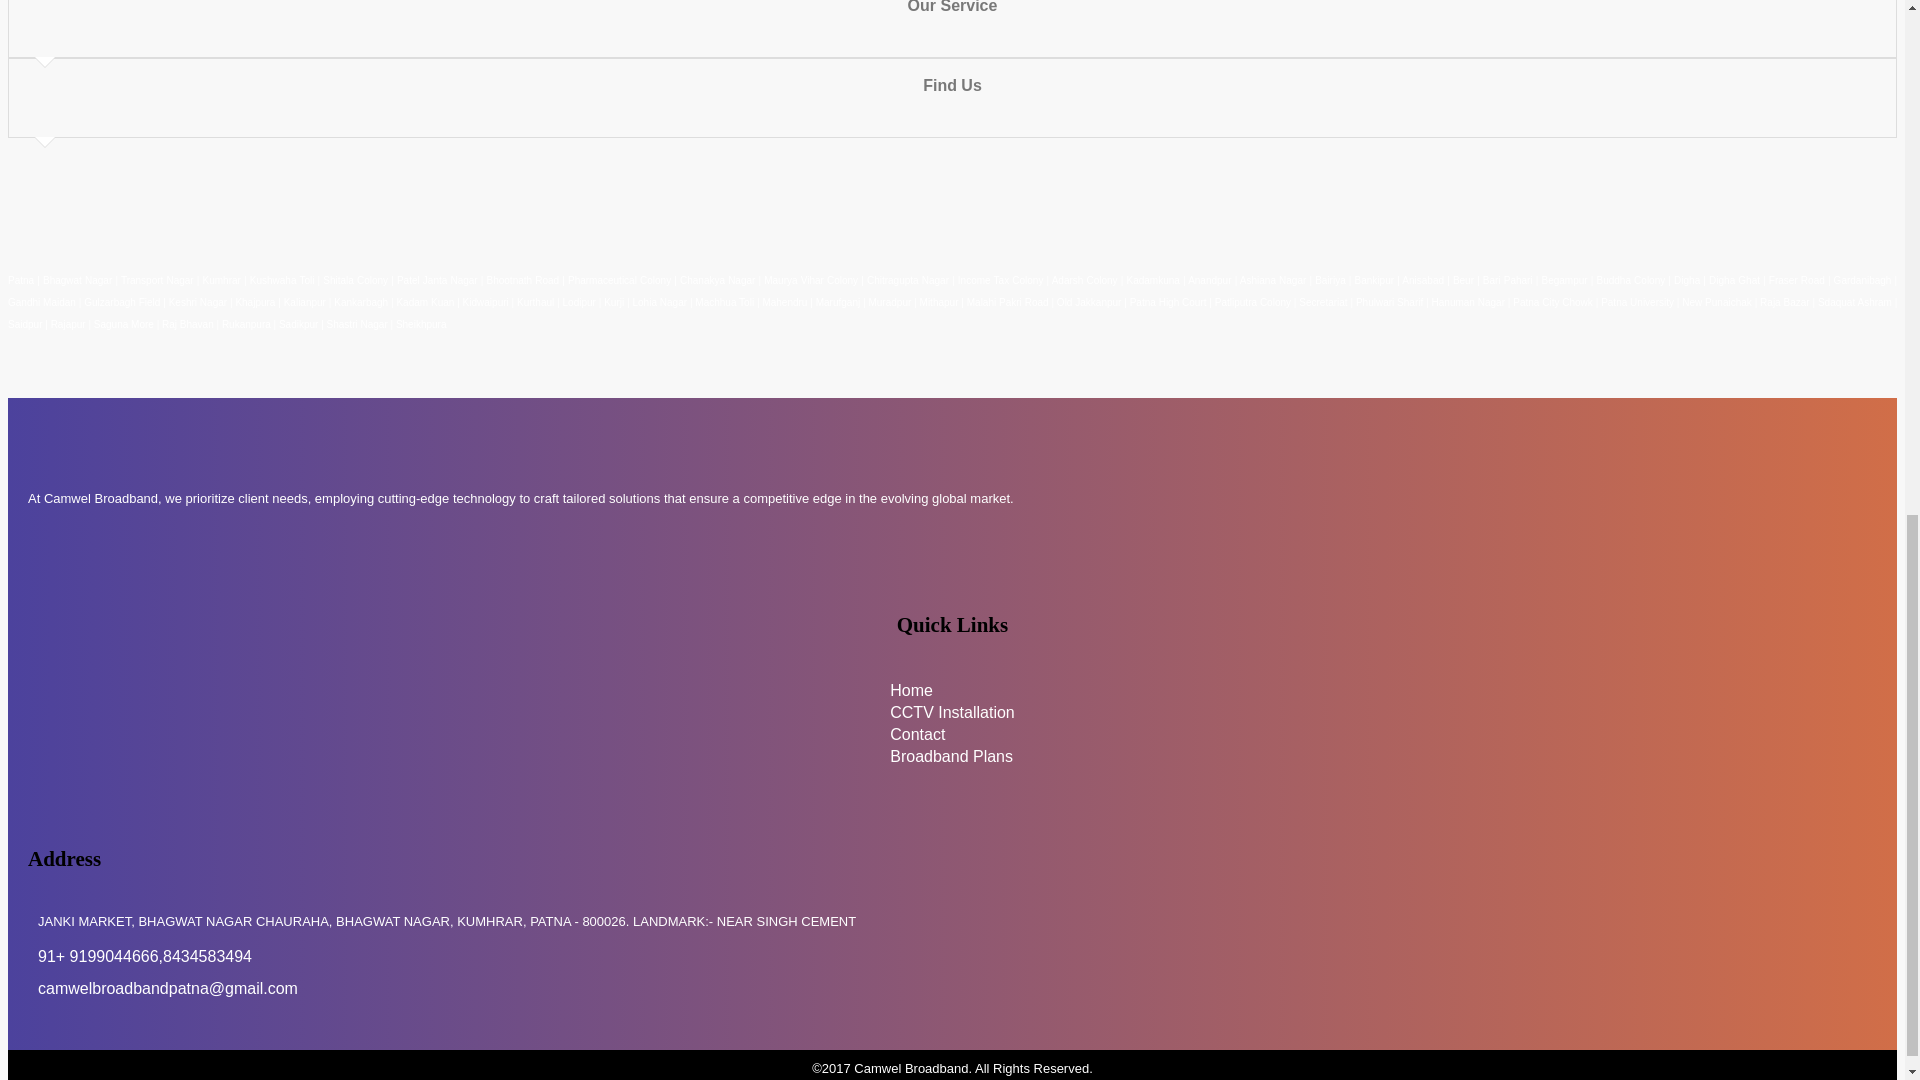  I want to click on Chitragupta Nagar, so click(908, 280).